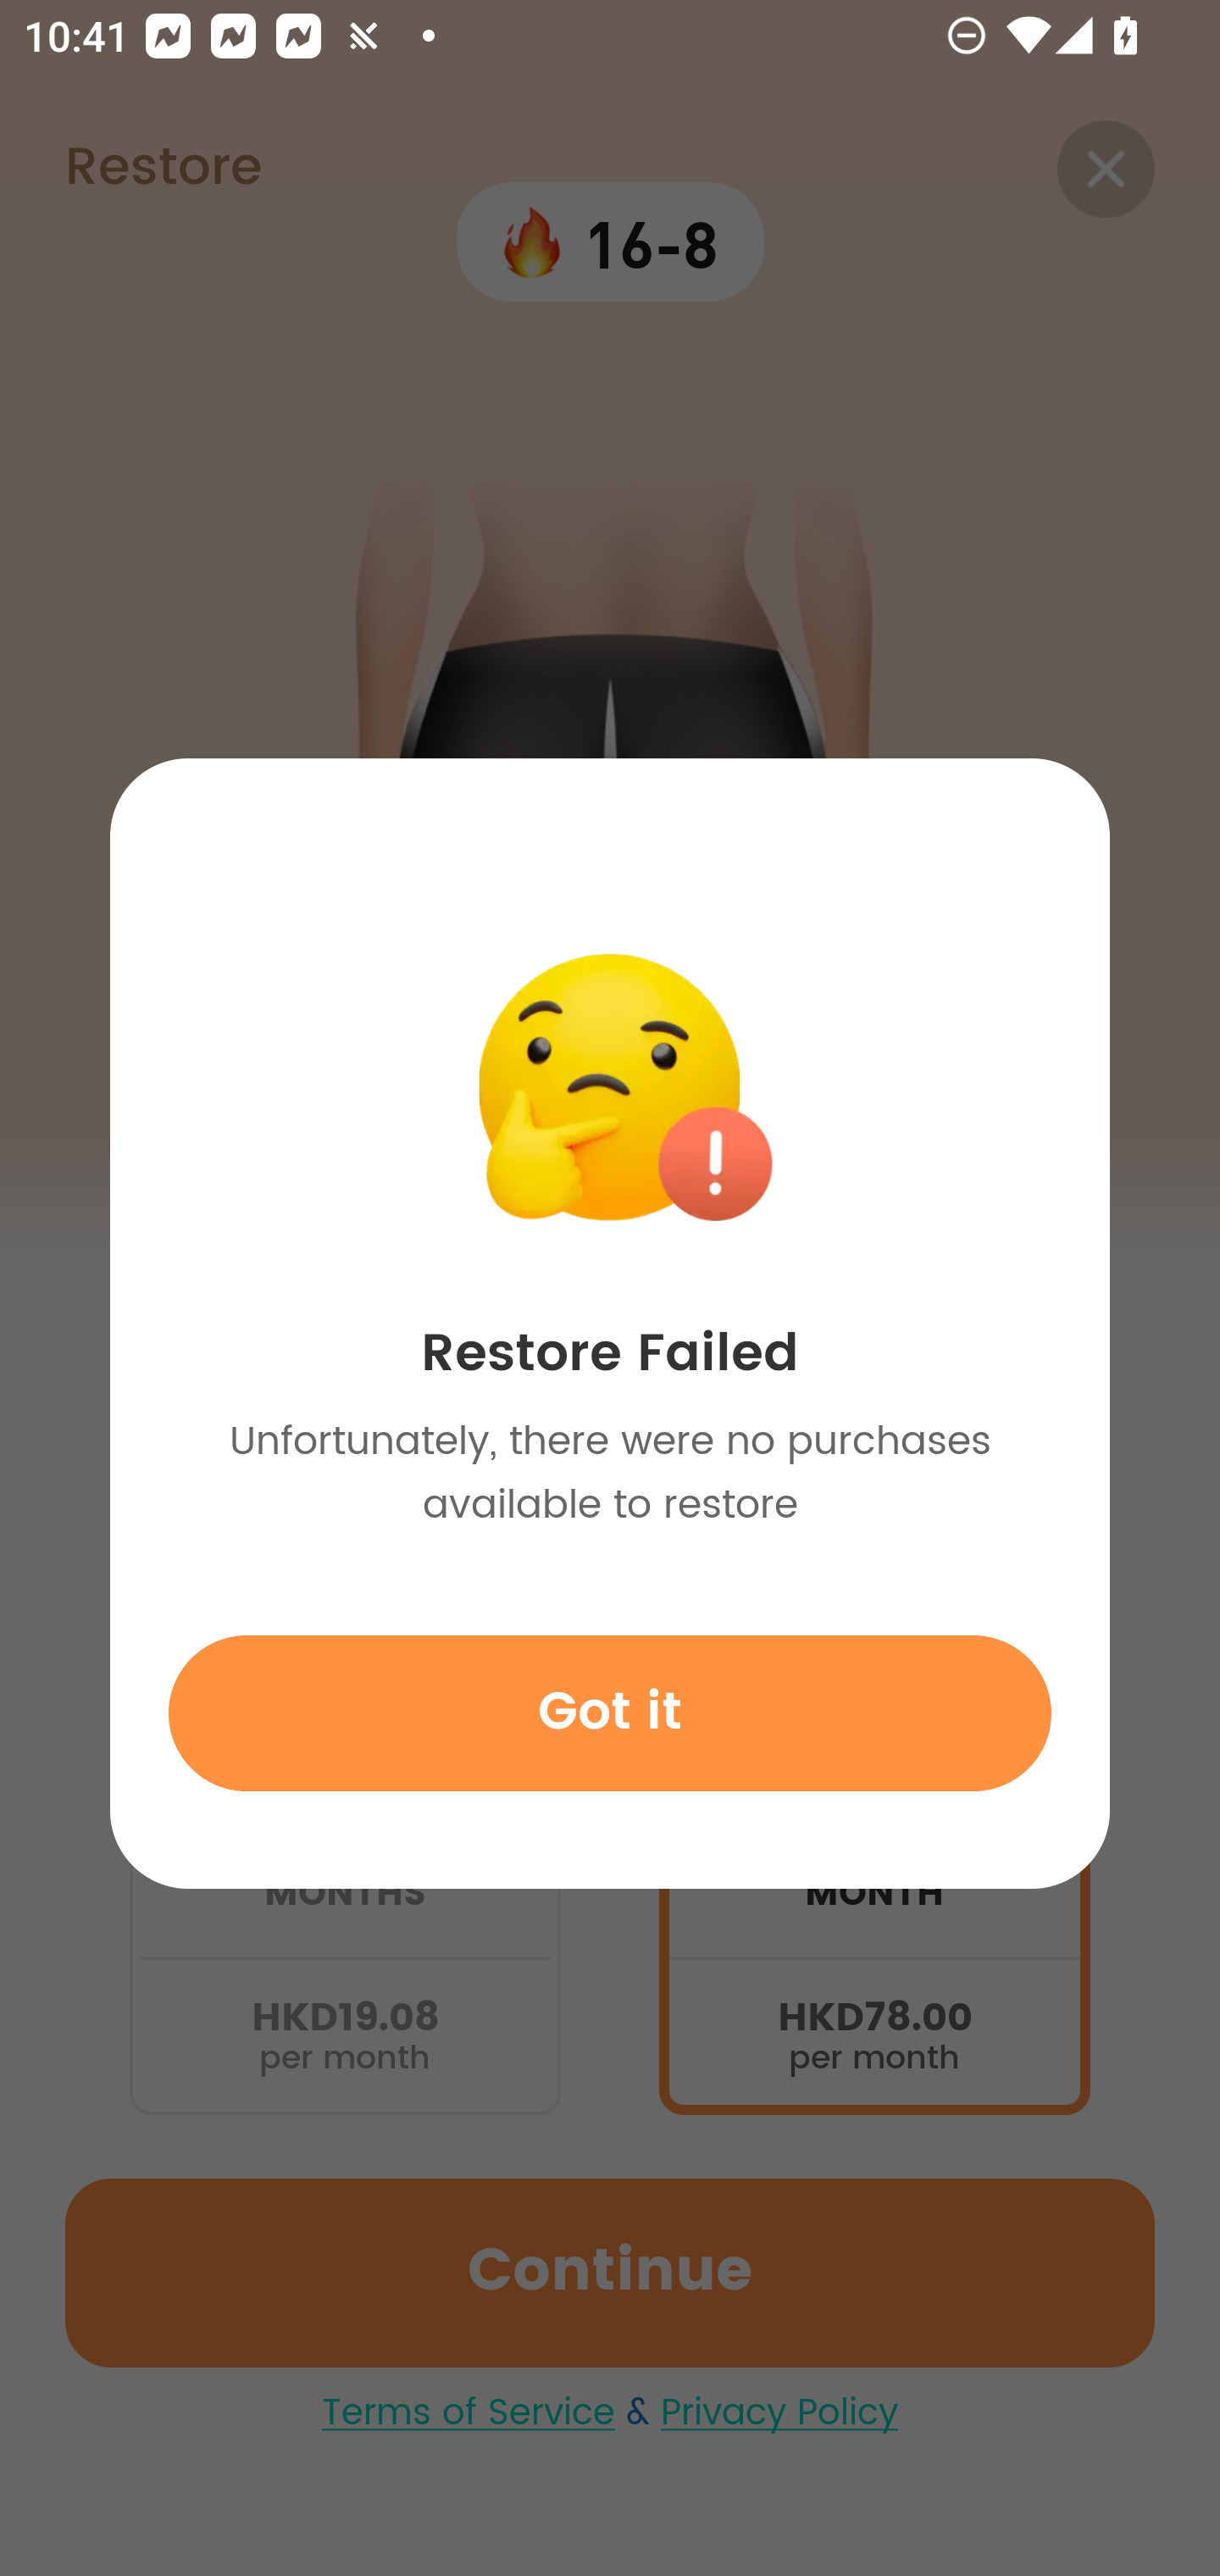 The width and height of the screenshot is (1220, 2576). What do you see at coordinates (610, 1713) in the screenshot?
I see `Got it` at bounding box center [610, 1713].